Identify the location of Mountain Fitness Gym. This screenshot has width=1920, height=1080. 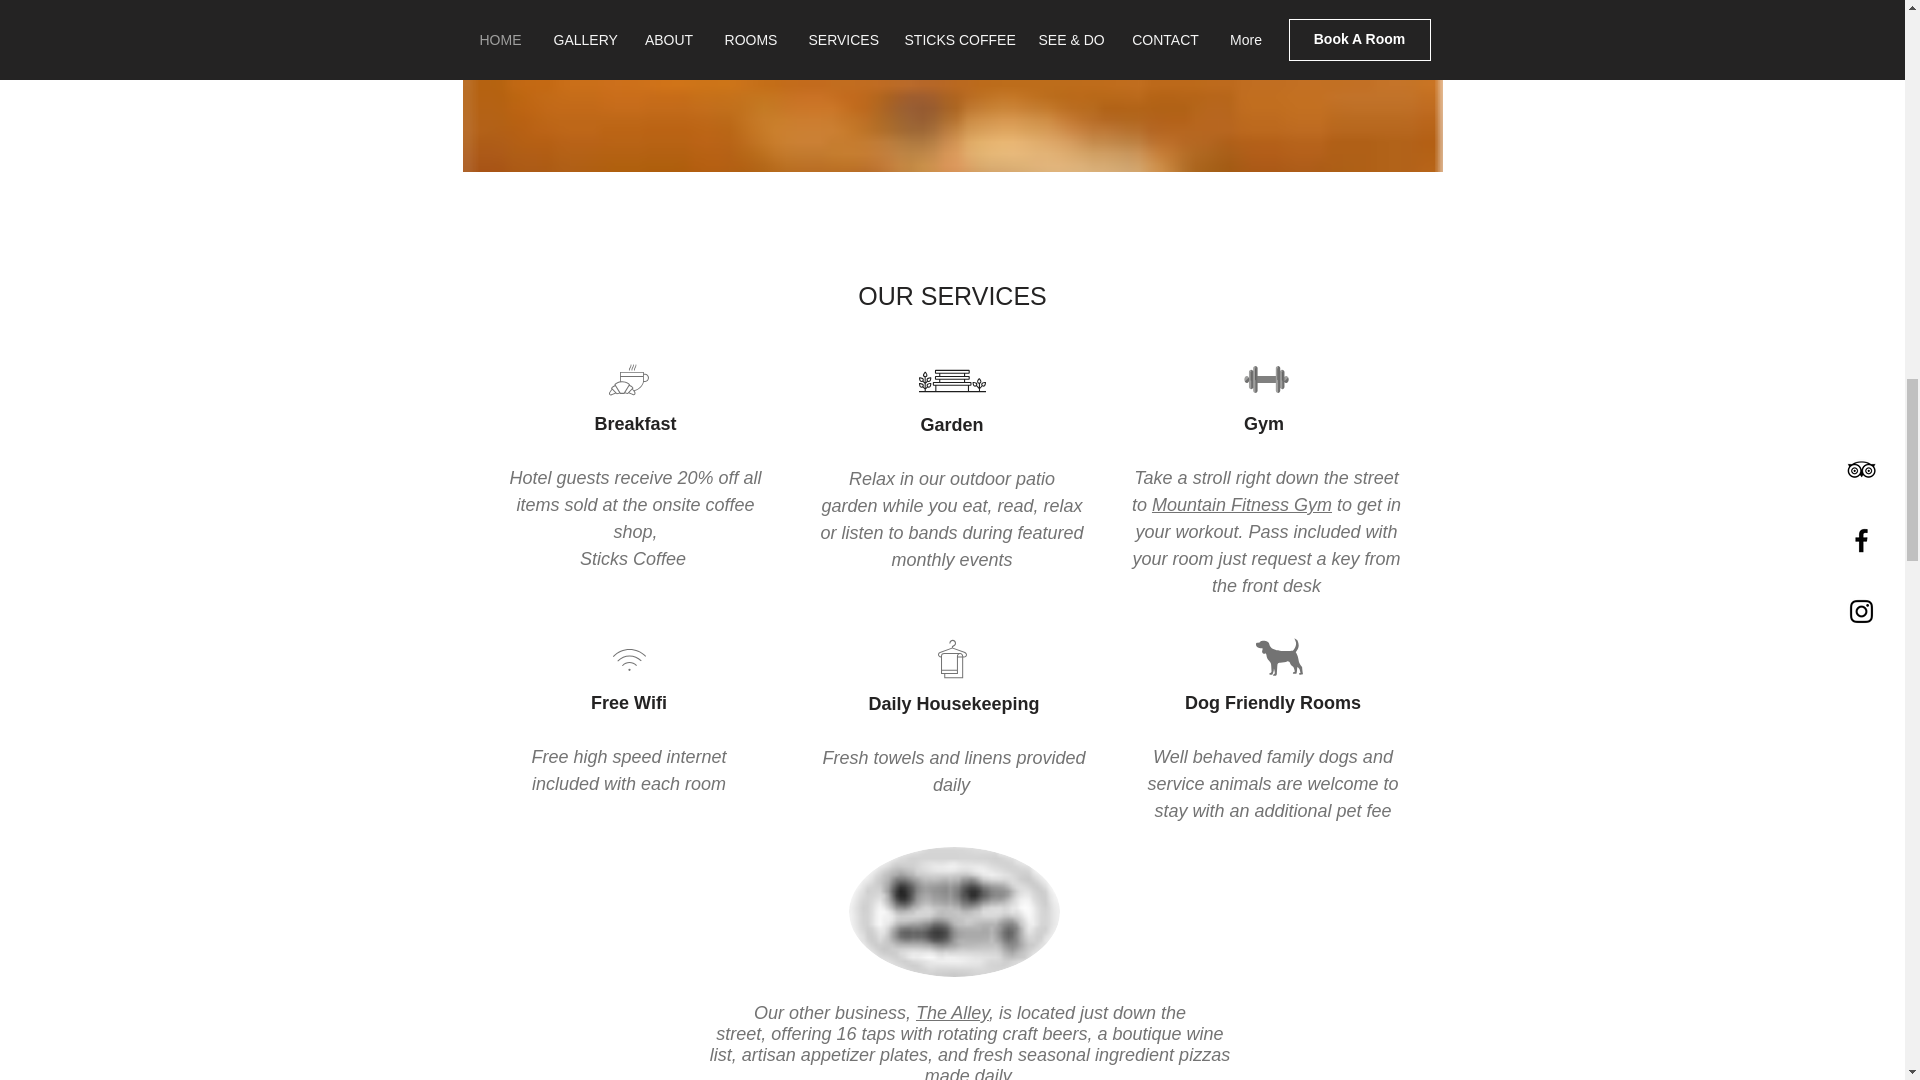
(1242, 504).